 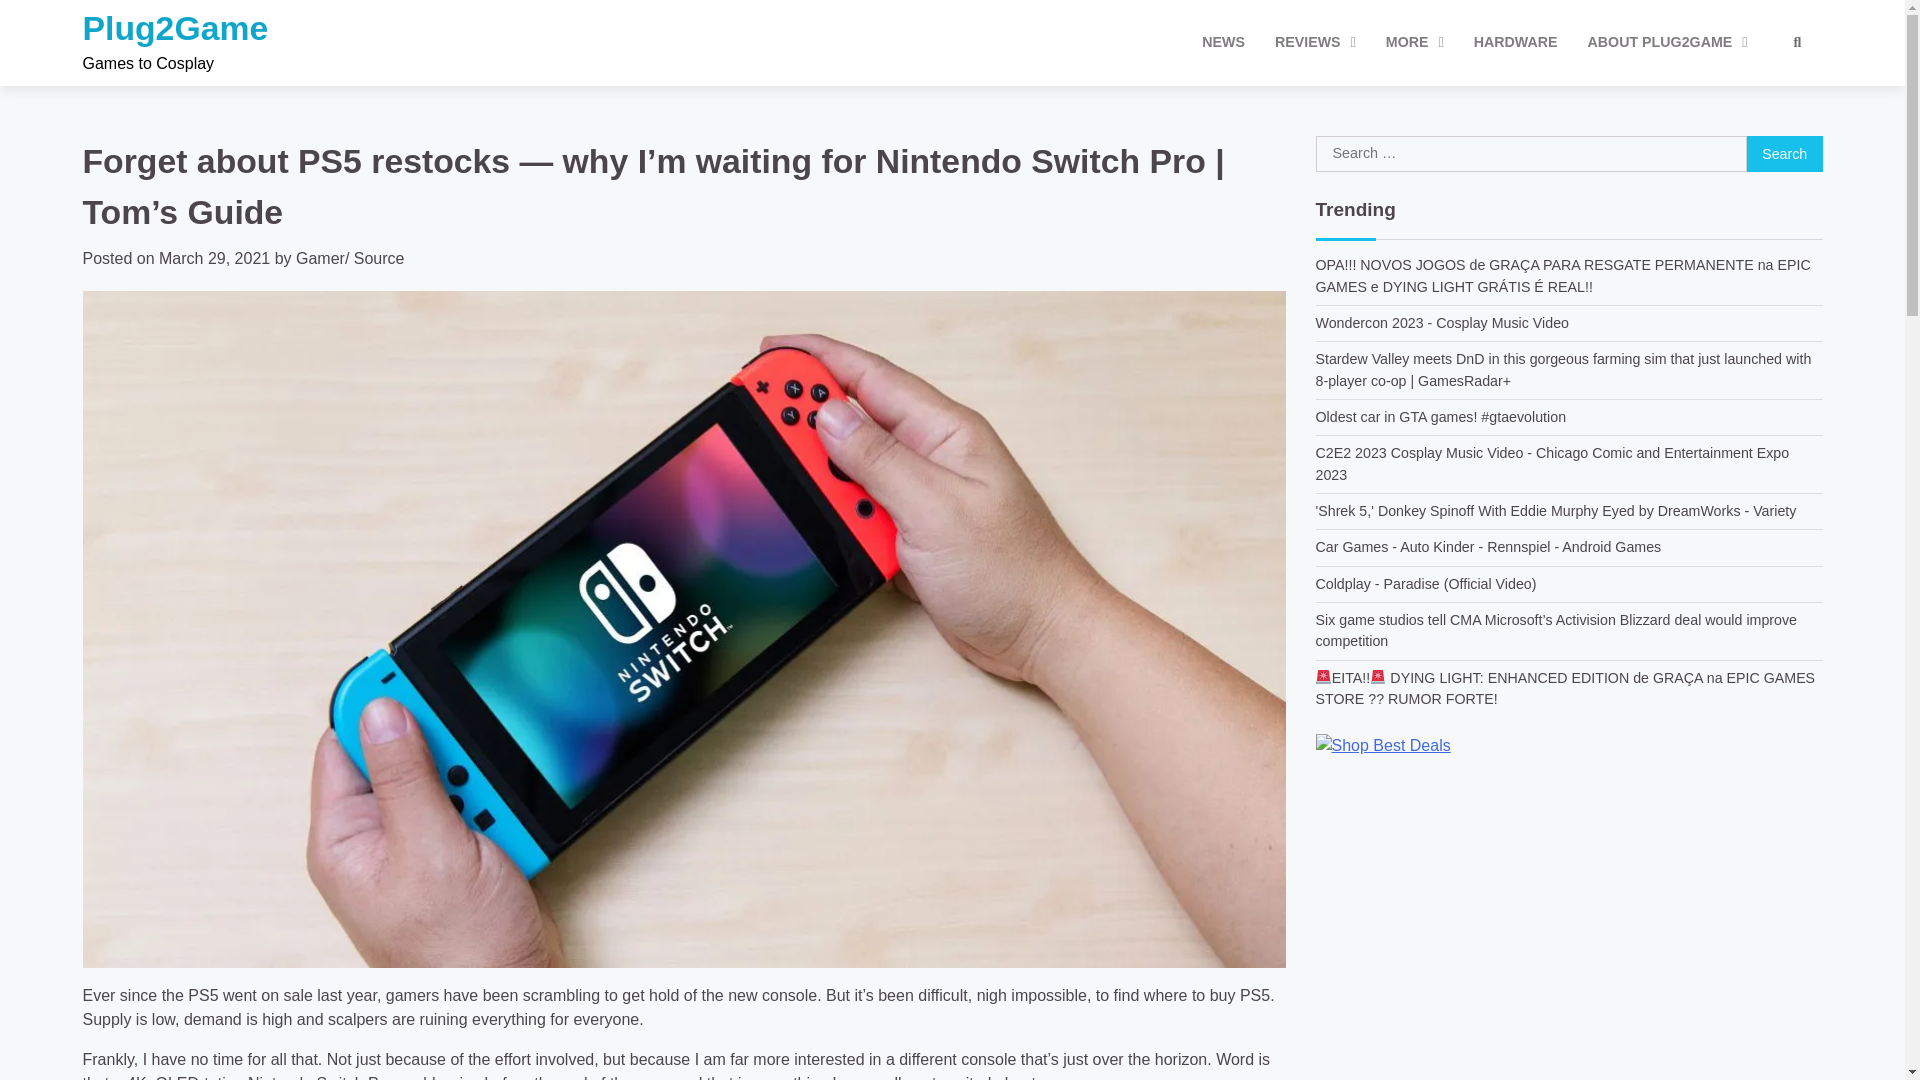 What do you see at coordinates (214, 258) in the screenshot?
I see `March 29, 2021` at bounding box center [214, 258].